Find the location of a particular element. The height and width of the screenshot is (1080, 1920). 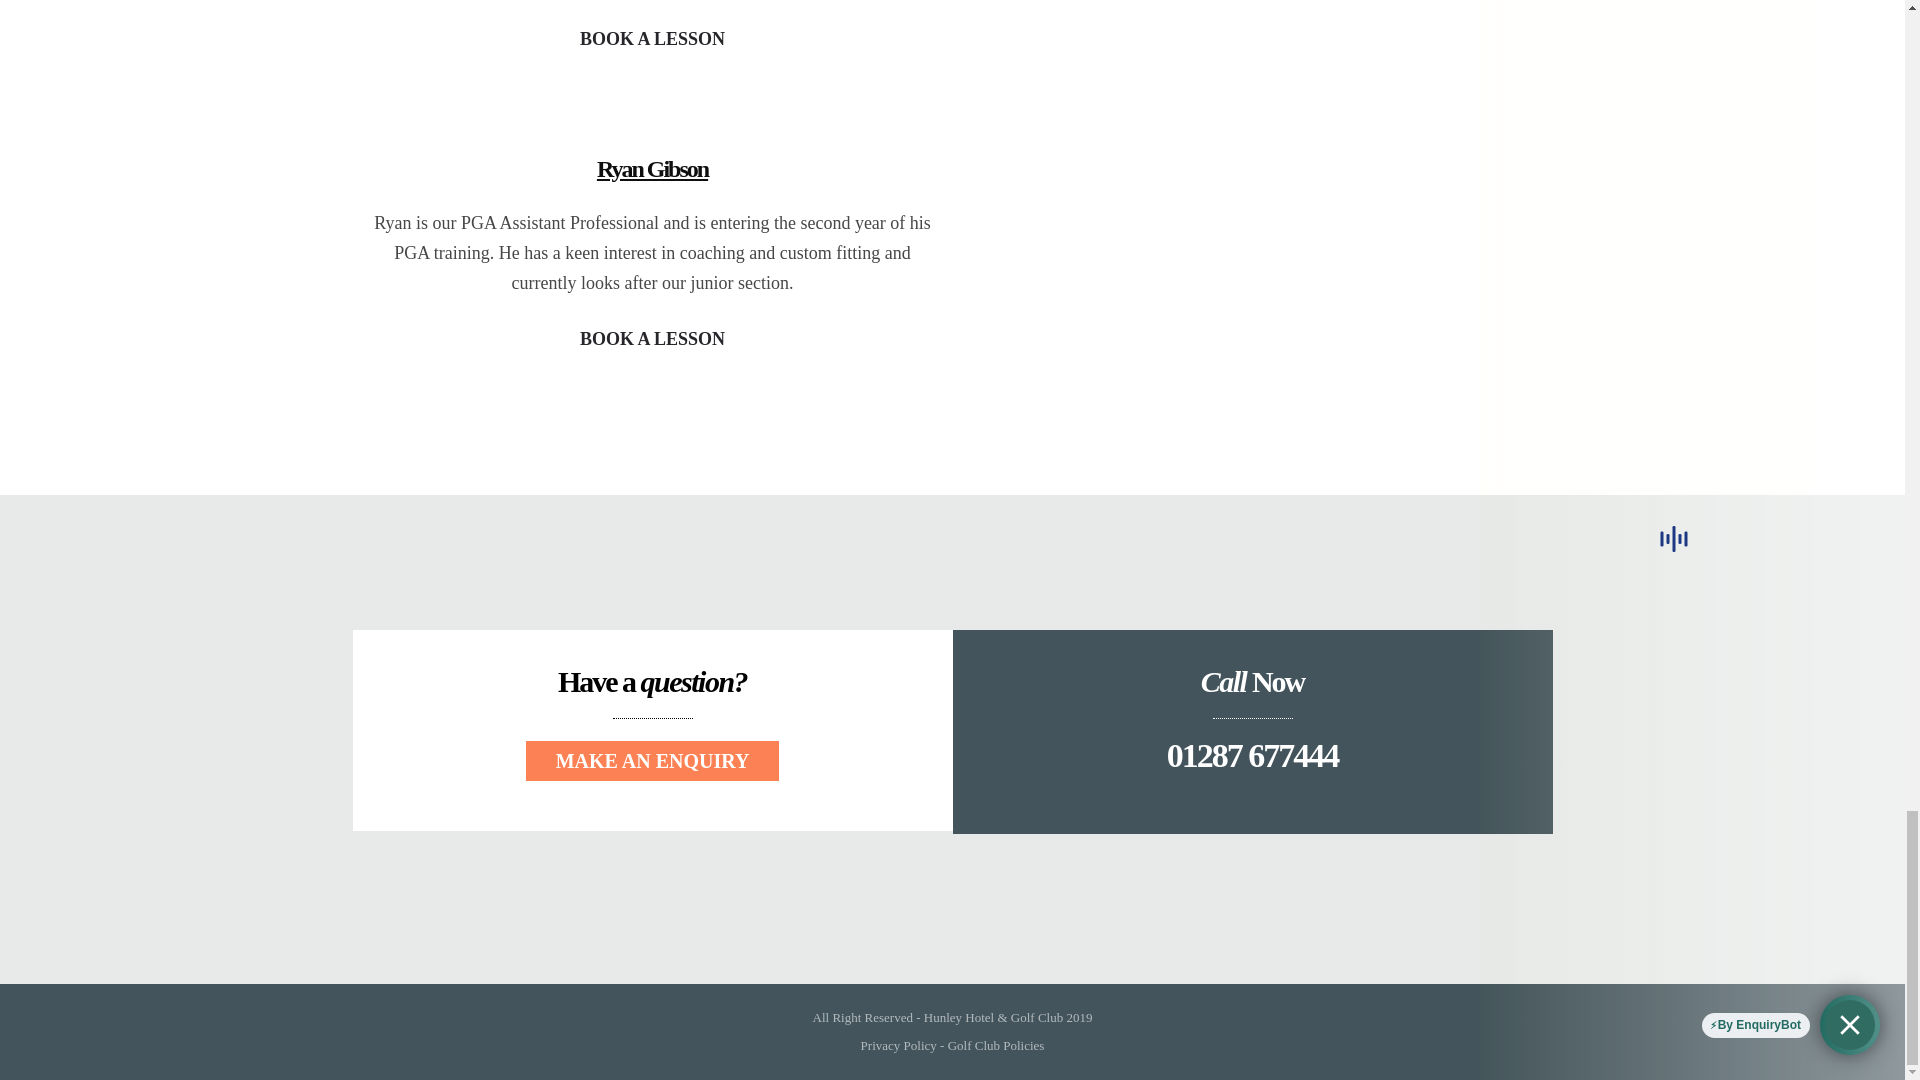

Golf Club Policies is located at coordinates (996, 1045).